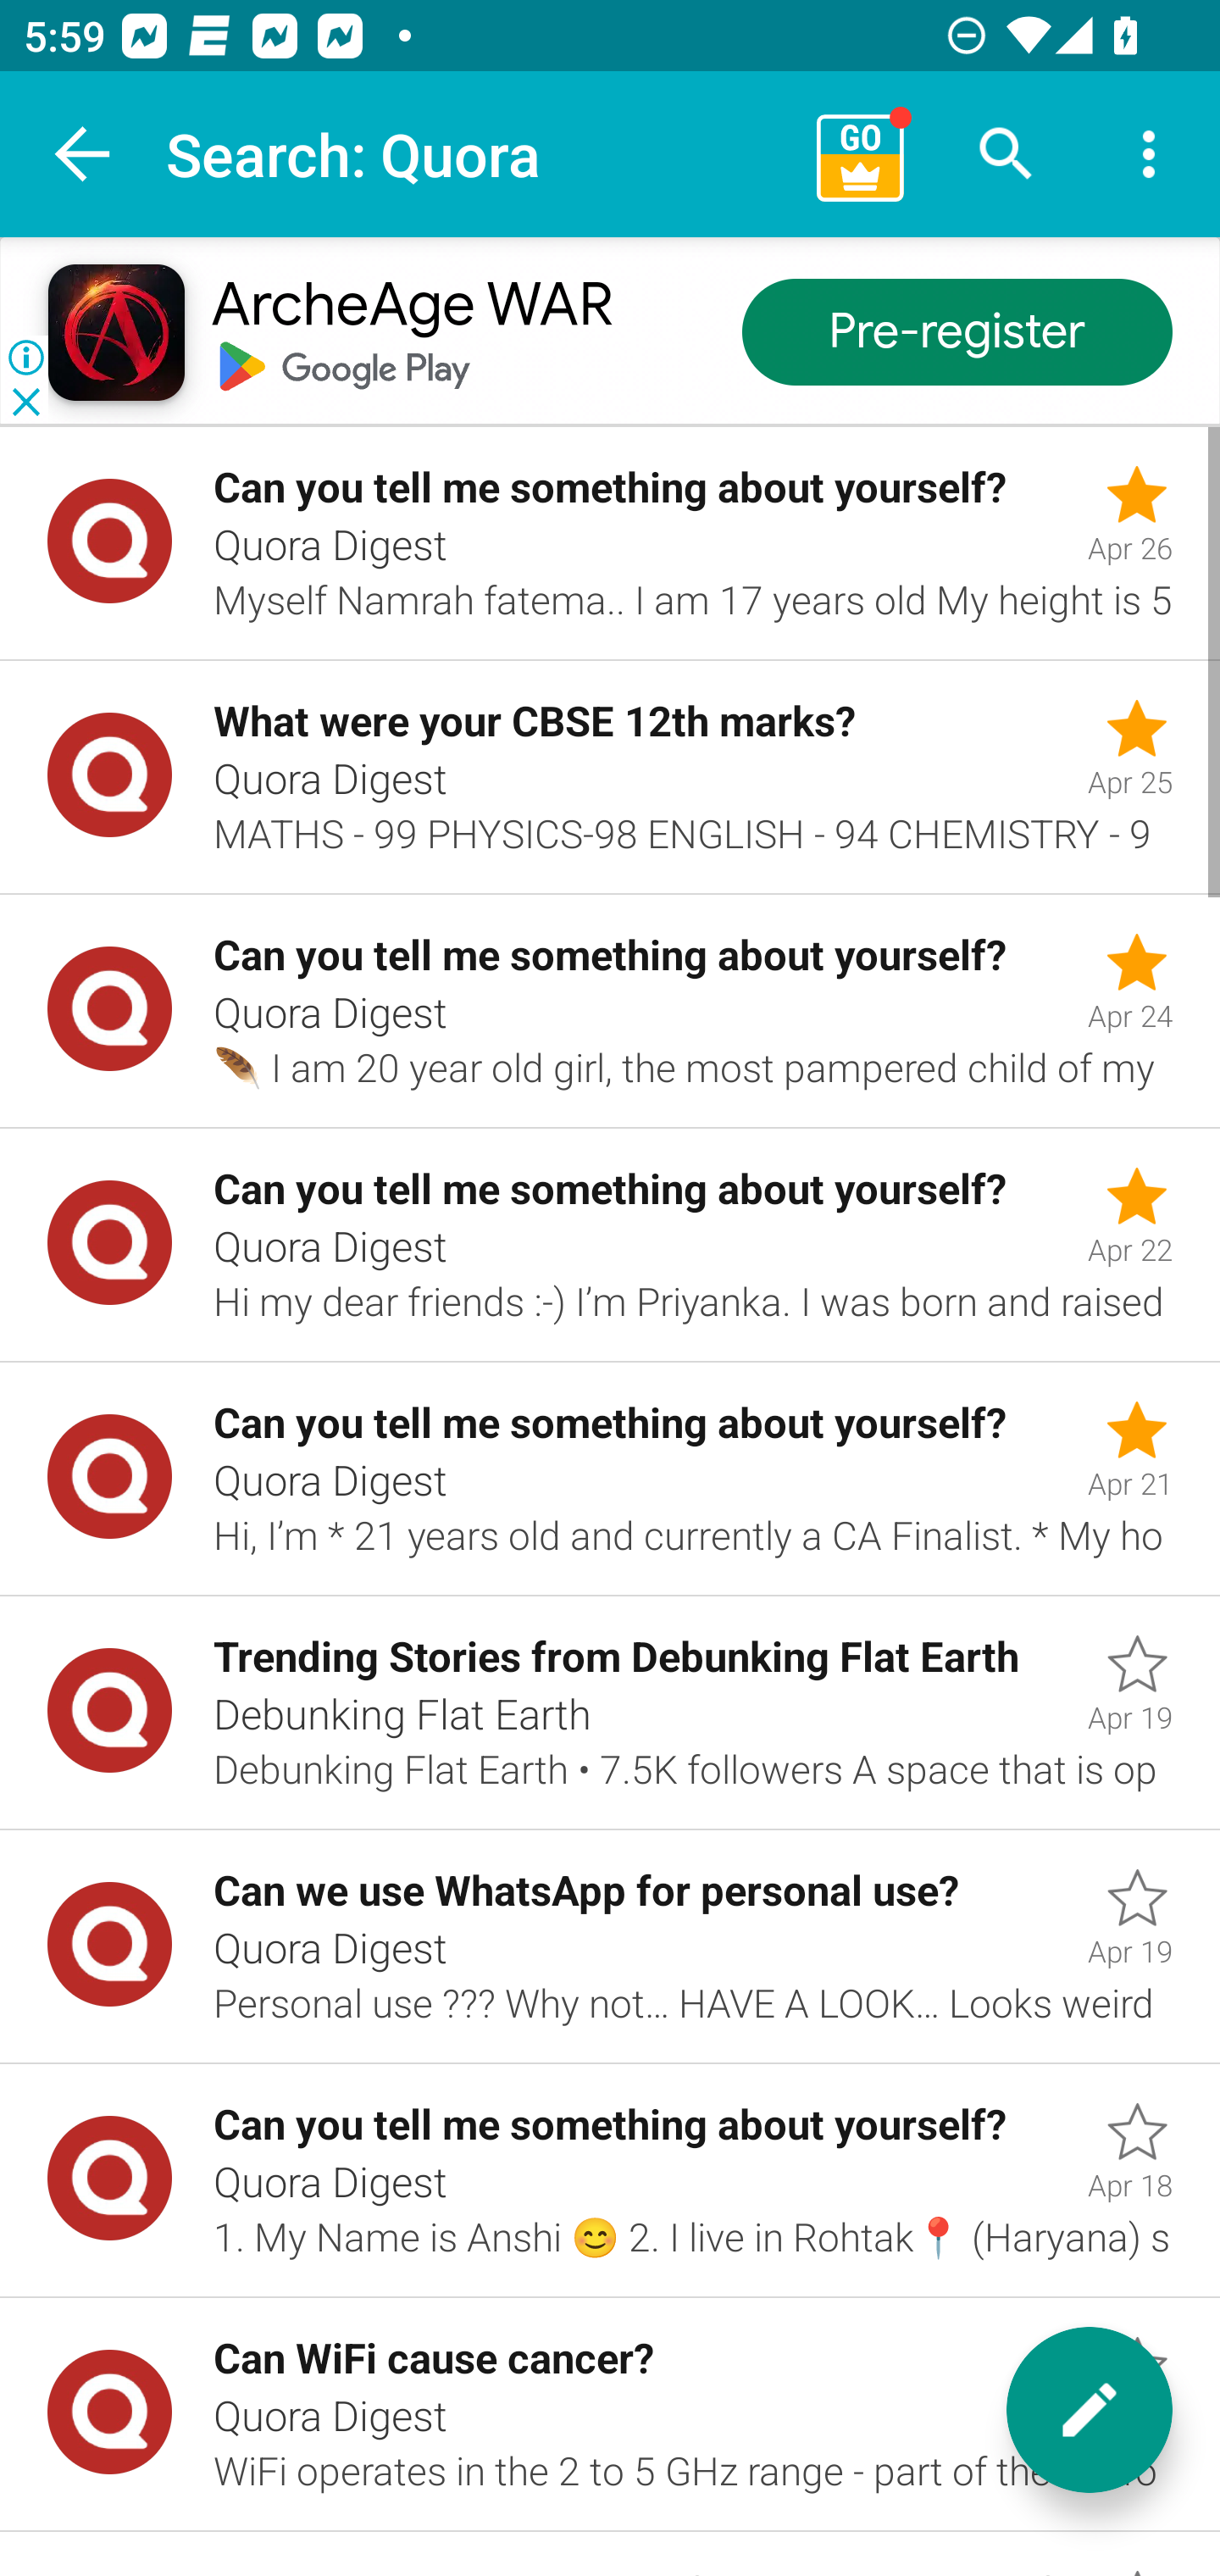 This screenshot has width=1220, height=2576. Describe the element at coordinates (1006, 154) in the screenshot. I see `Search` at that location.